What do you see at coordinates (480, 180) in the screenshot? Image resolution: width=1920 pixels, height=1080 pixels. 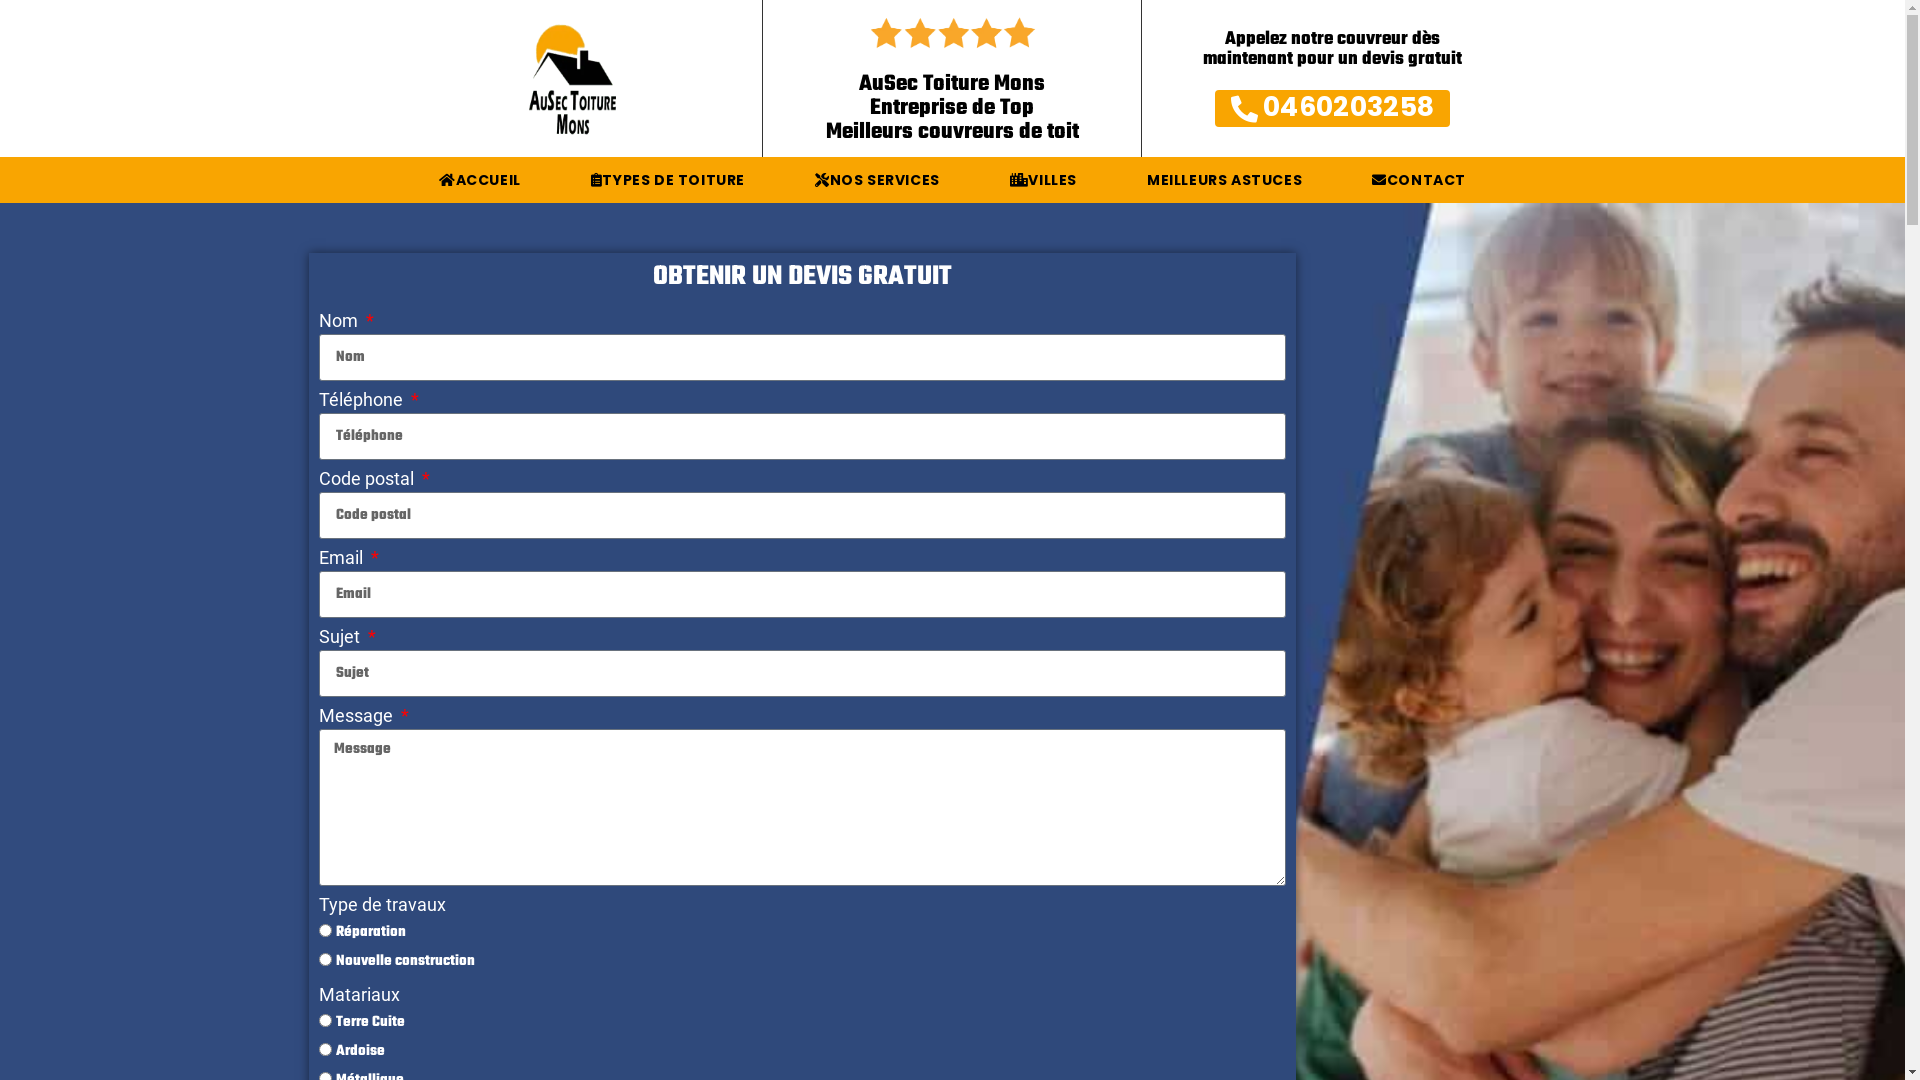 I see `ACCUEIL` at bounding box center [480, 180].